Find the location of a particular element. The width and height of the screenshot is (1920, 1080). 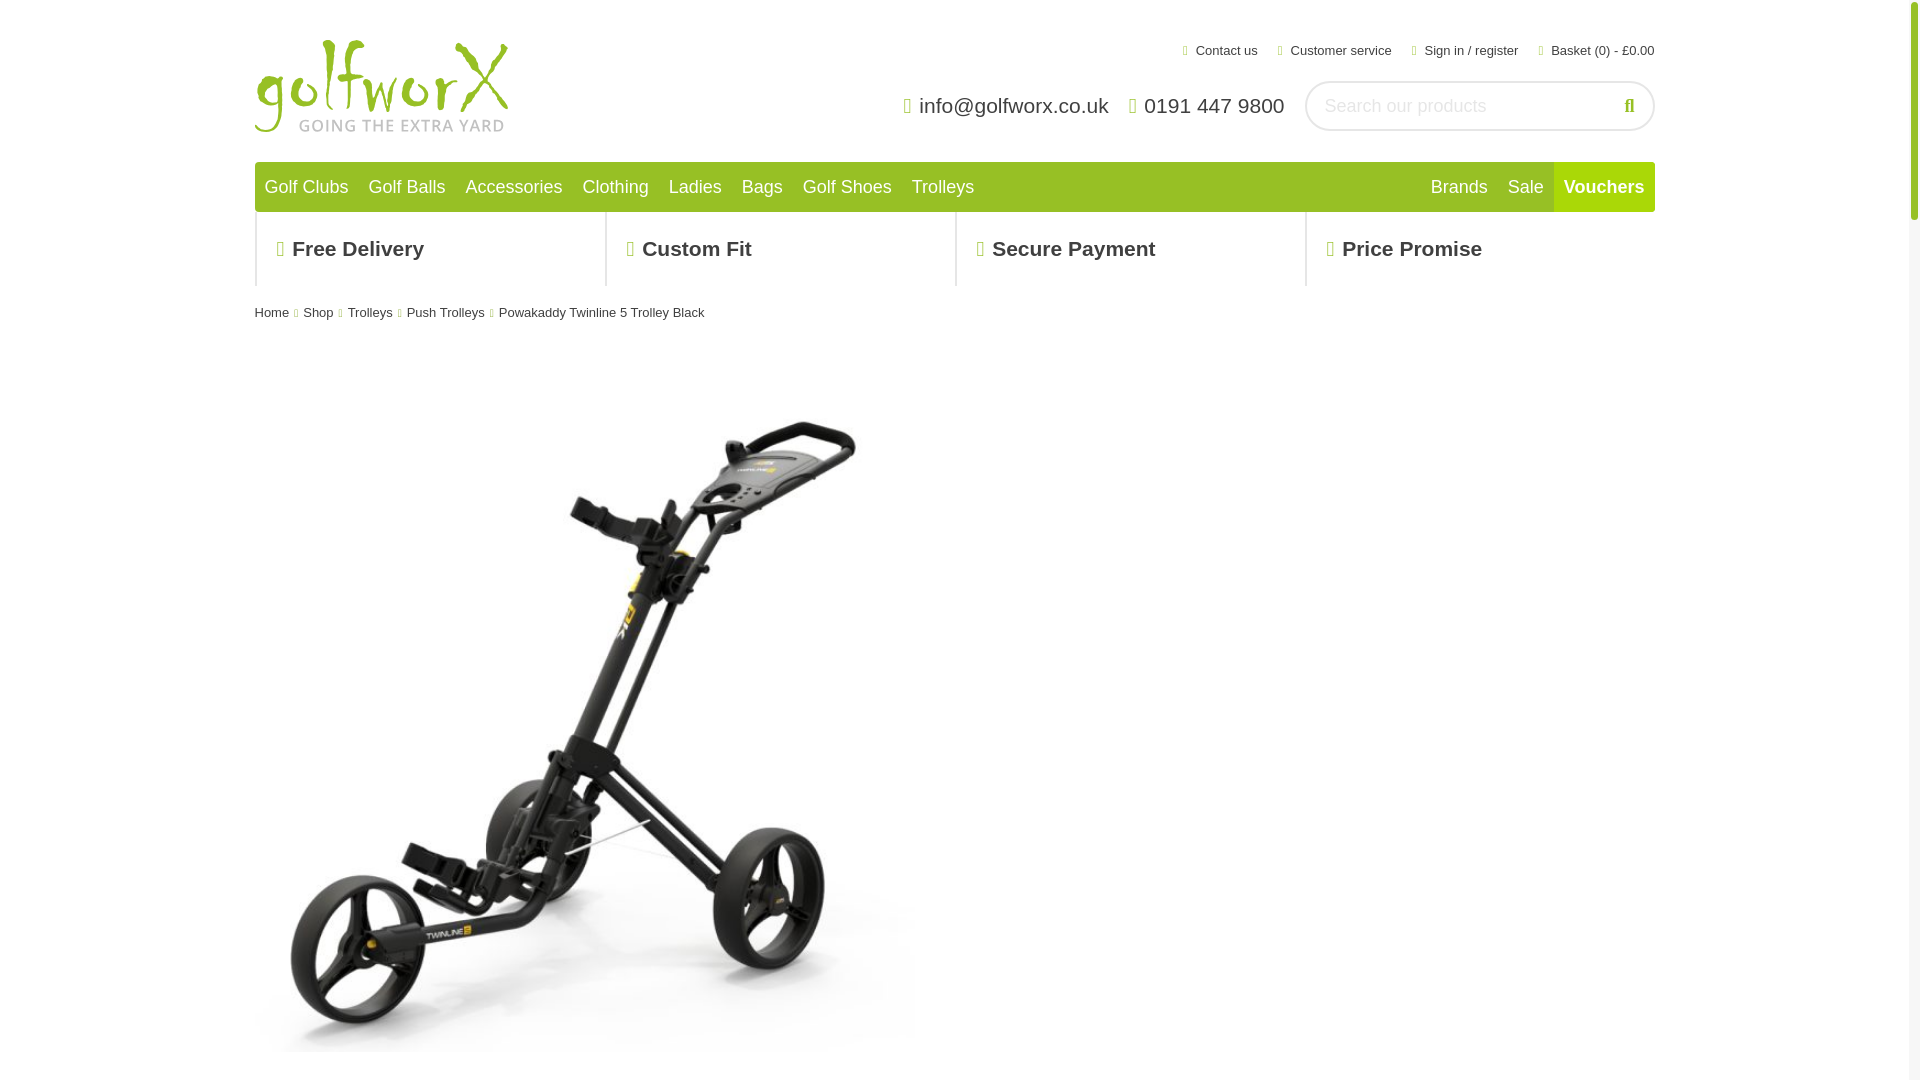

0191 447 9800 is located at coordinates (1212, 106).